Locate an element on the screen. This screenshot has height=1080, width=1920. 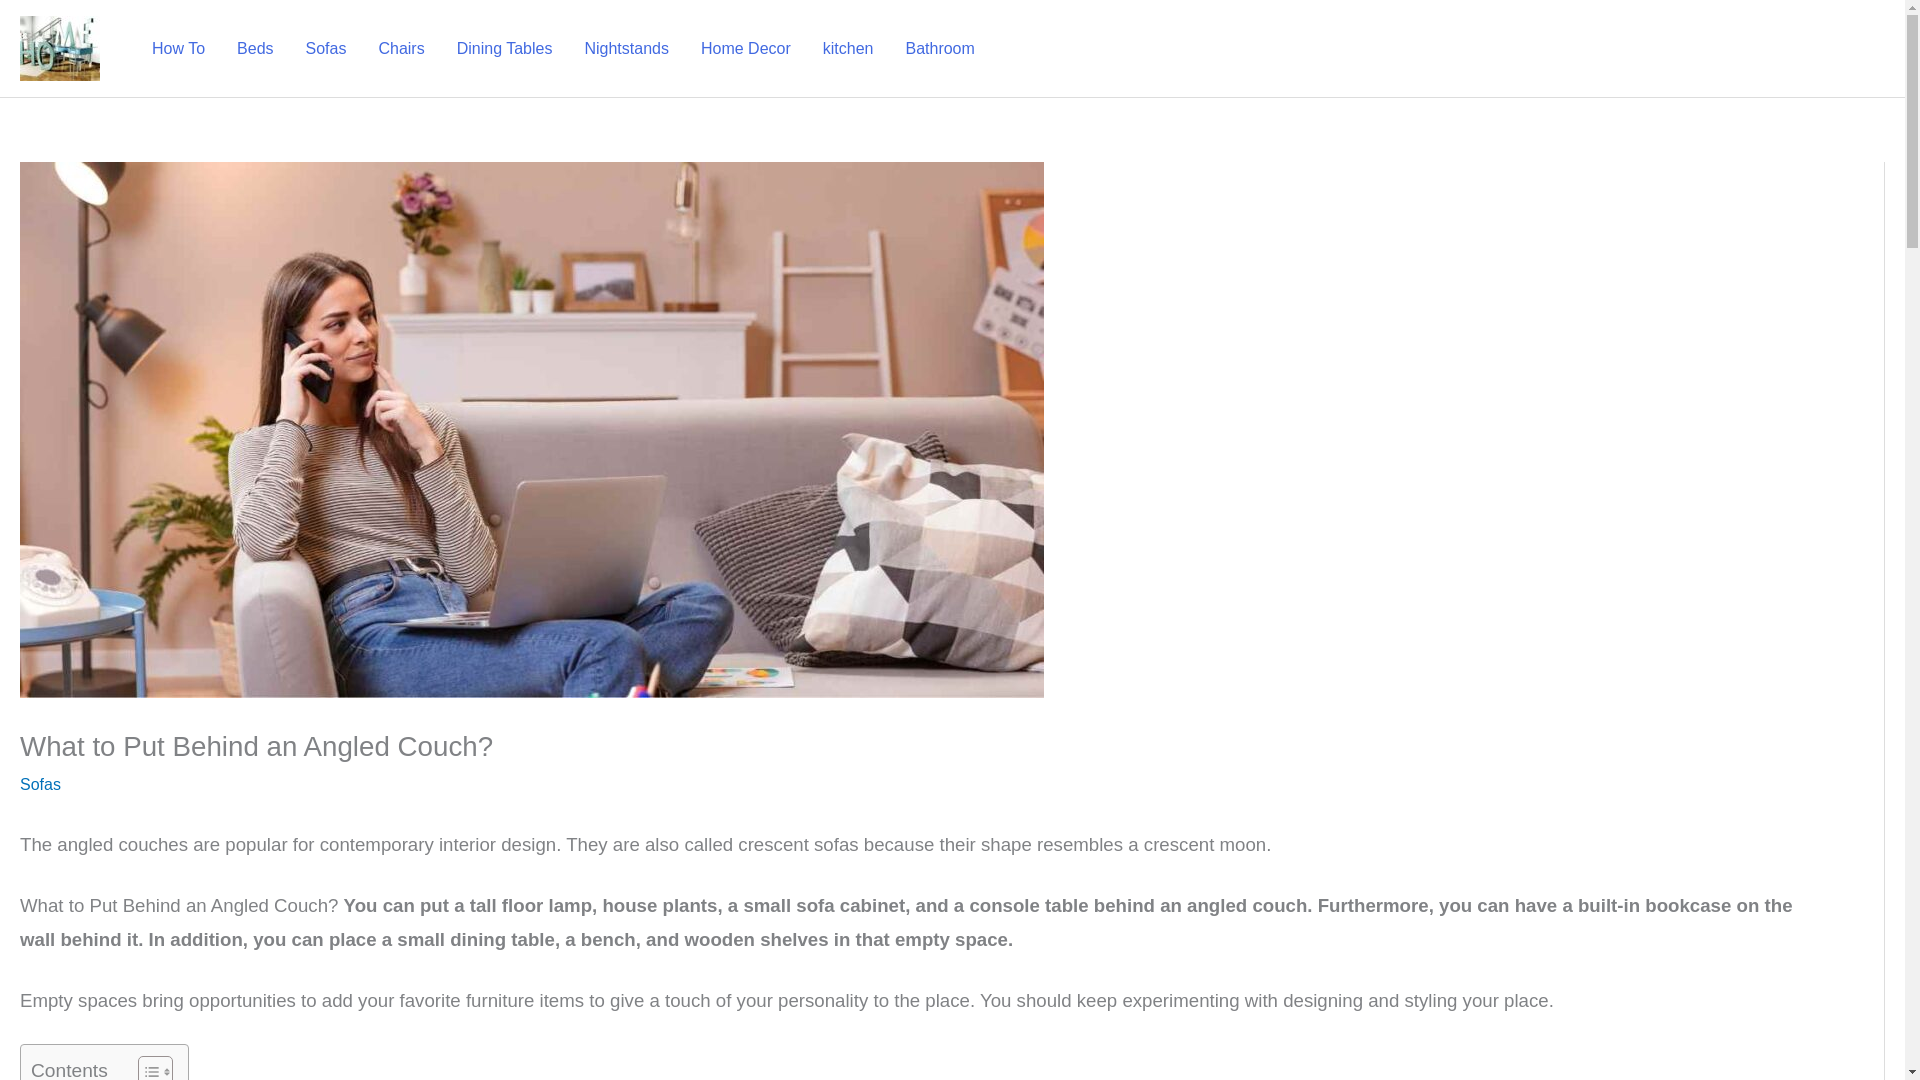
Nightstands is located at coordinates (626, 49).